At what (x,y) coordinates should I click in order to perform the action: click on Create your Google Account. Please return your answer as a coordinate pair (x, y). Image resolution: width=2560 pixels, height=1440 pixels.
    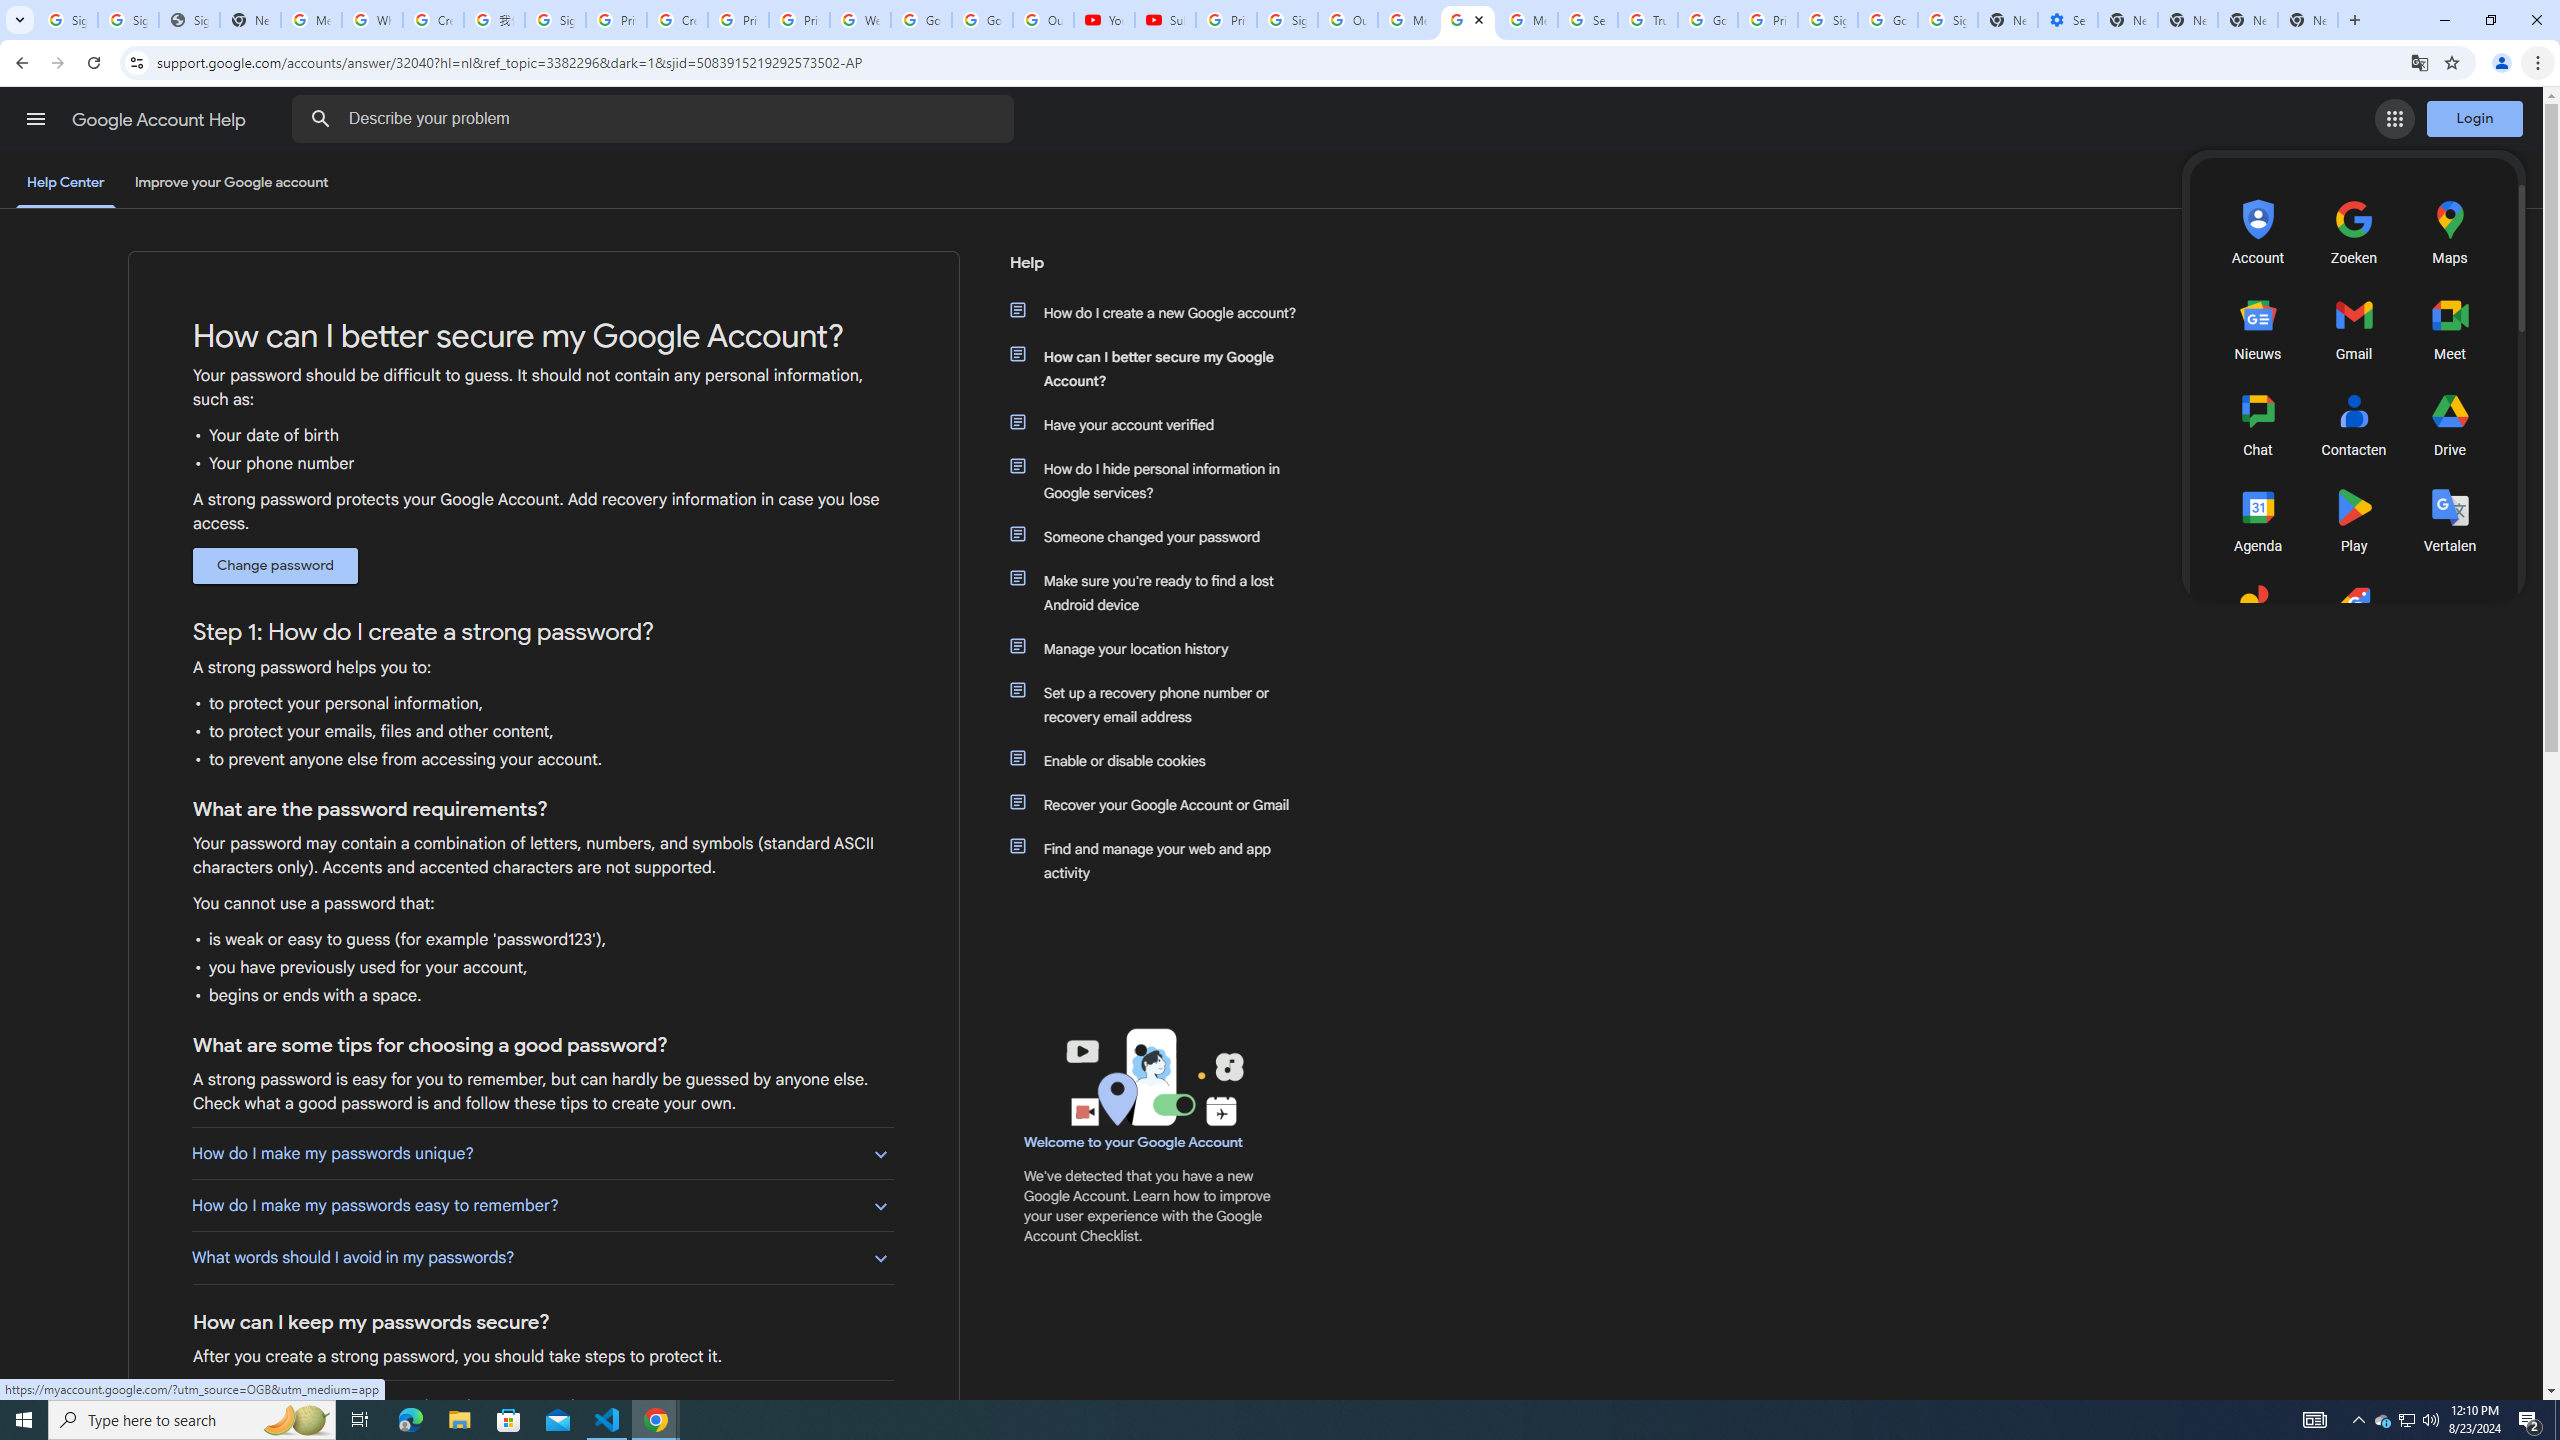
    Looking at the image, I should click on (676, 20).